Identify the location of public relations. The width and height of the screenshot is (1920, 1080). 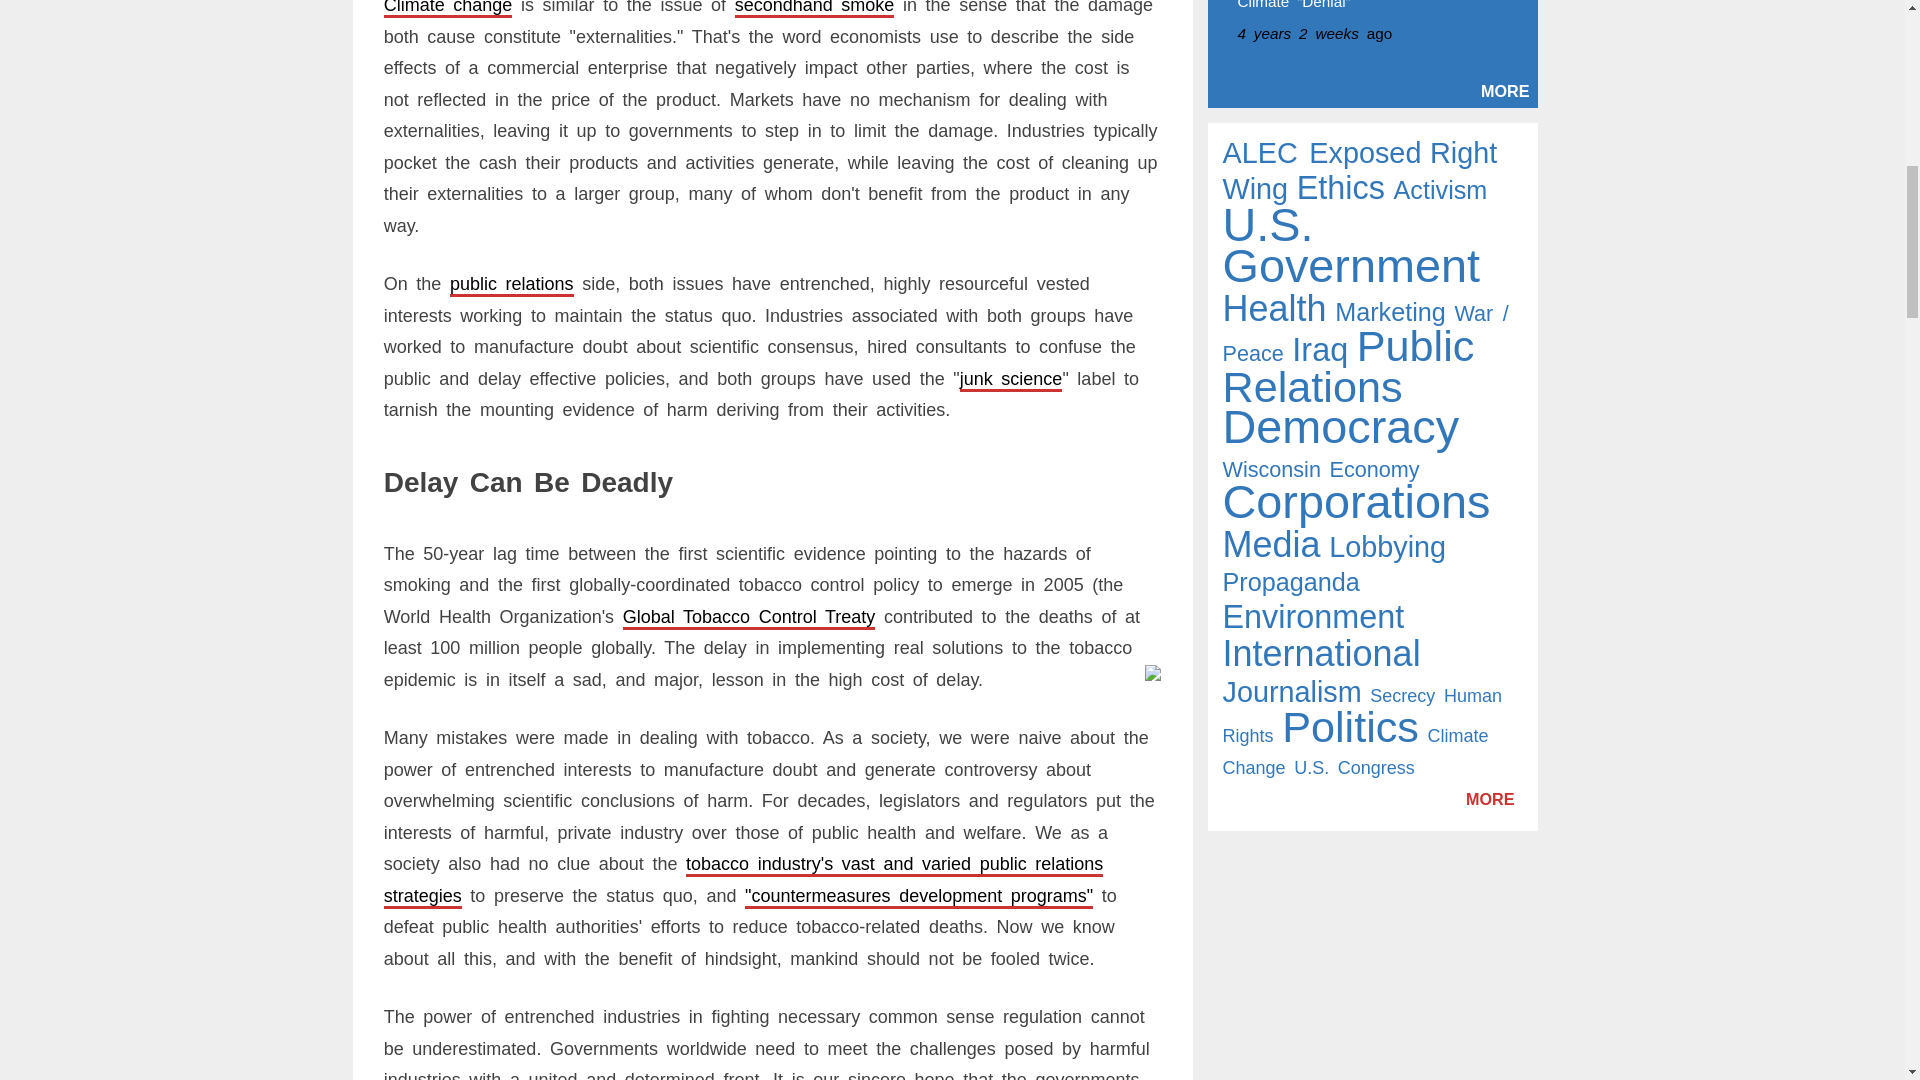
(512, 284).